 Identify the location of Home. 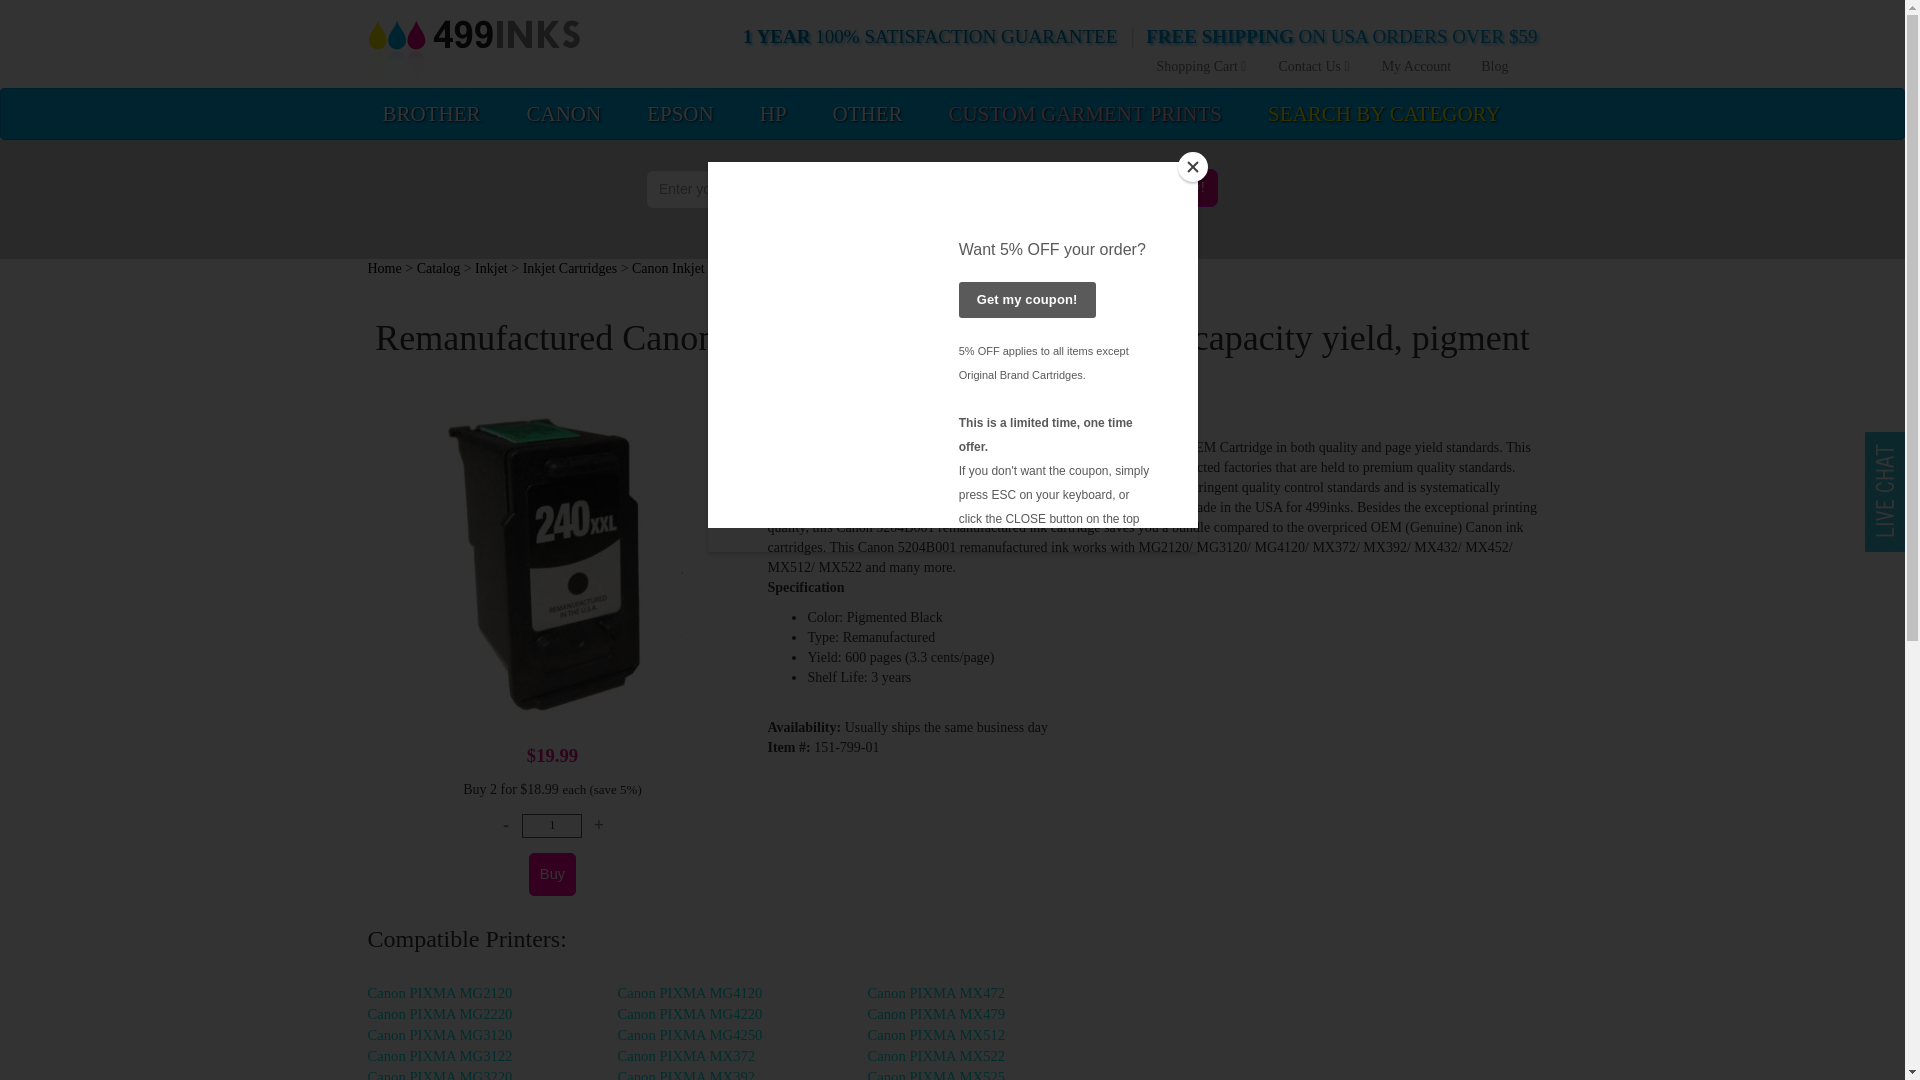
(384, 268).